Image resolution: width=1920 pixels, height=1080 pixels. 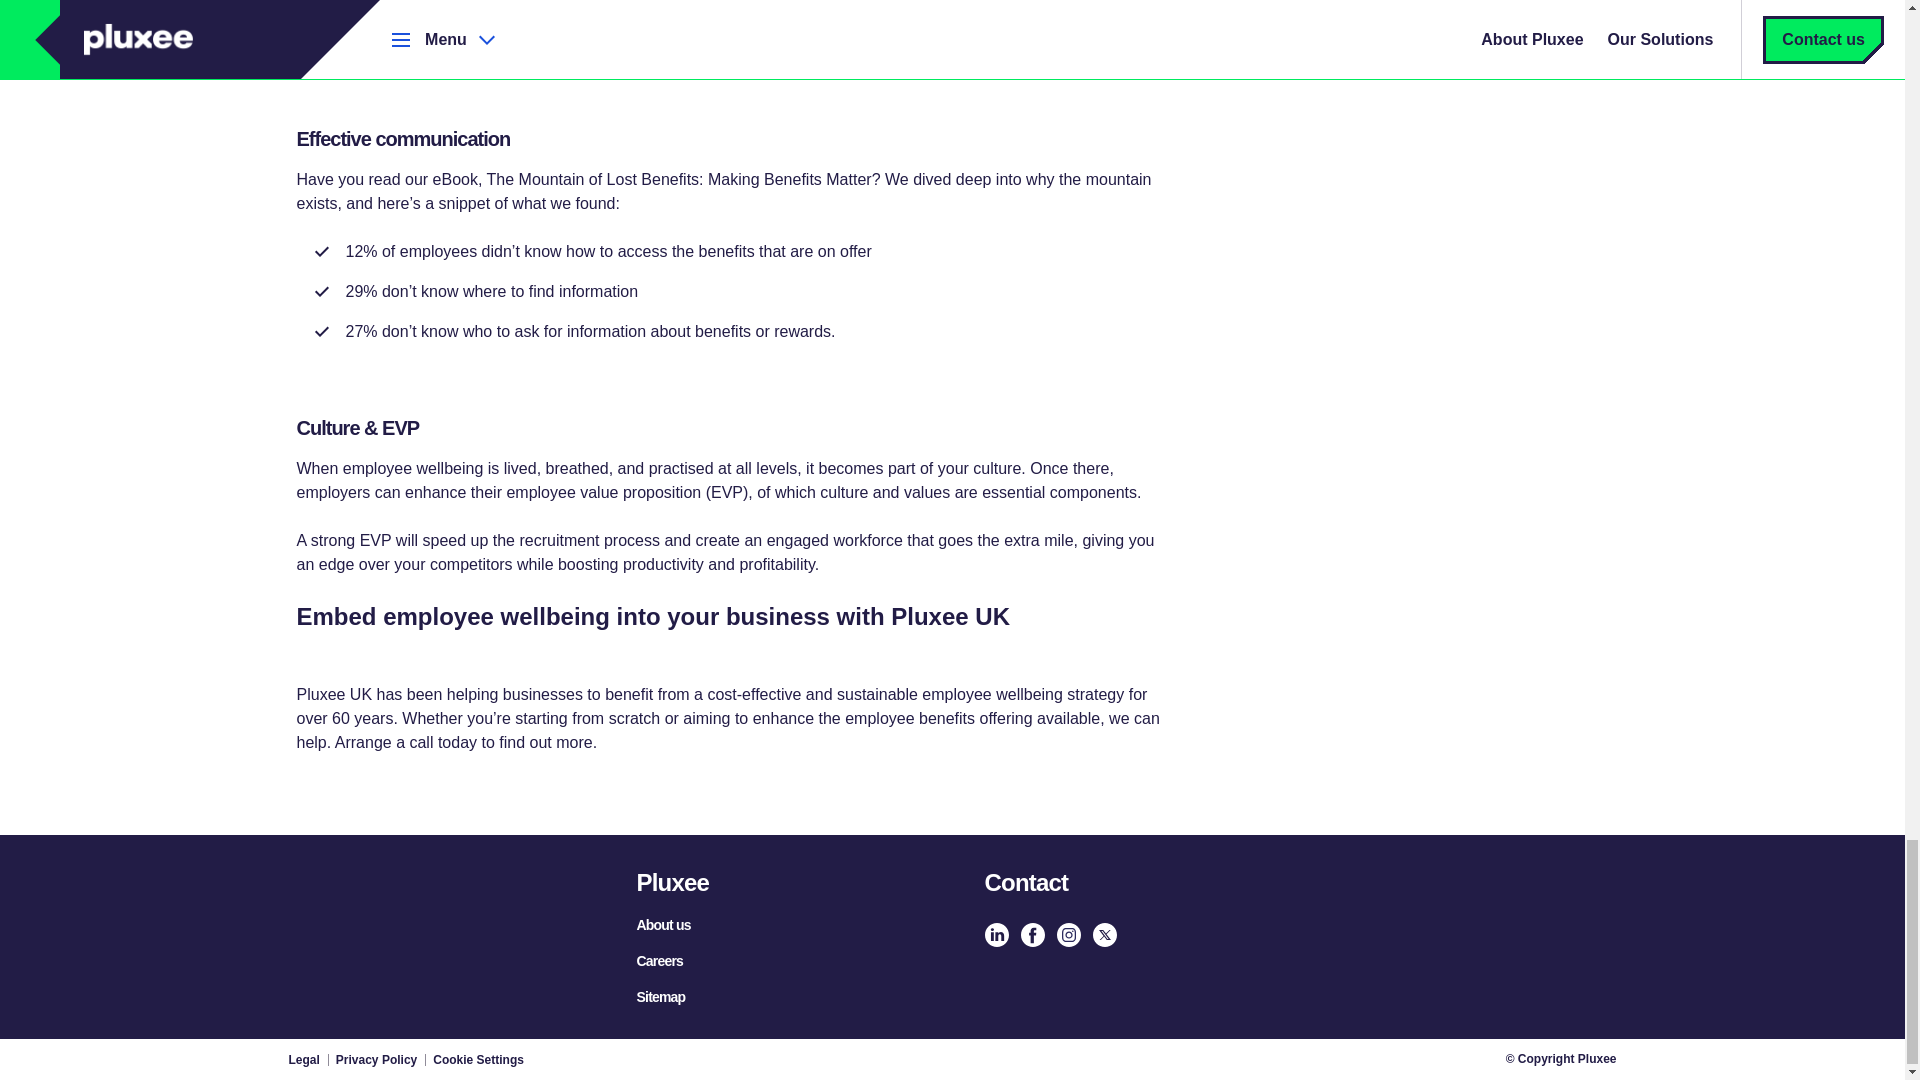 What do you see at coordinates (1068, 935) in the screenshot?
I see `Instagram` at bounding box center [1068, 935].